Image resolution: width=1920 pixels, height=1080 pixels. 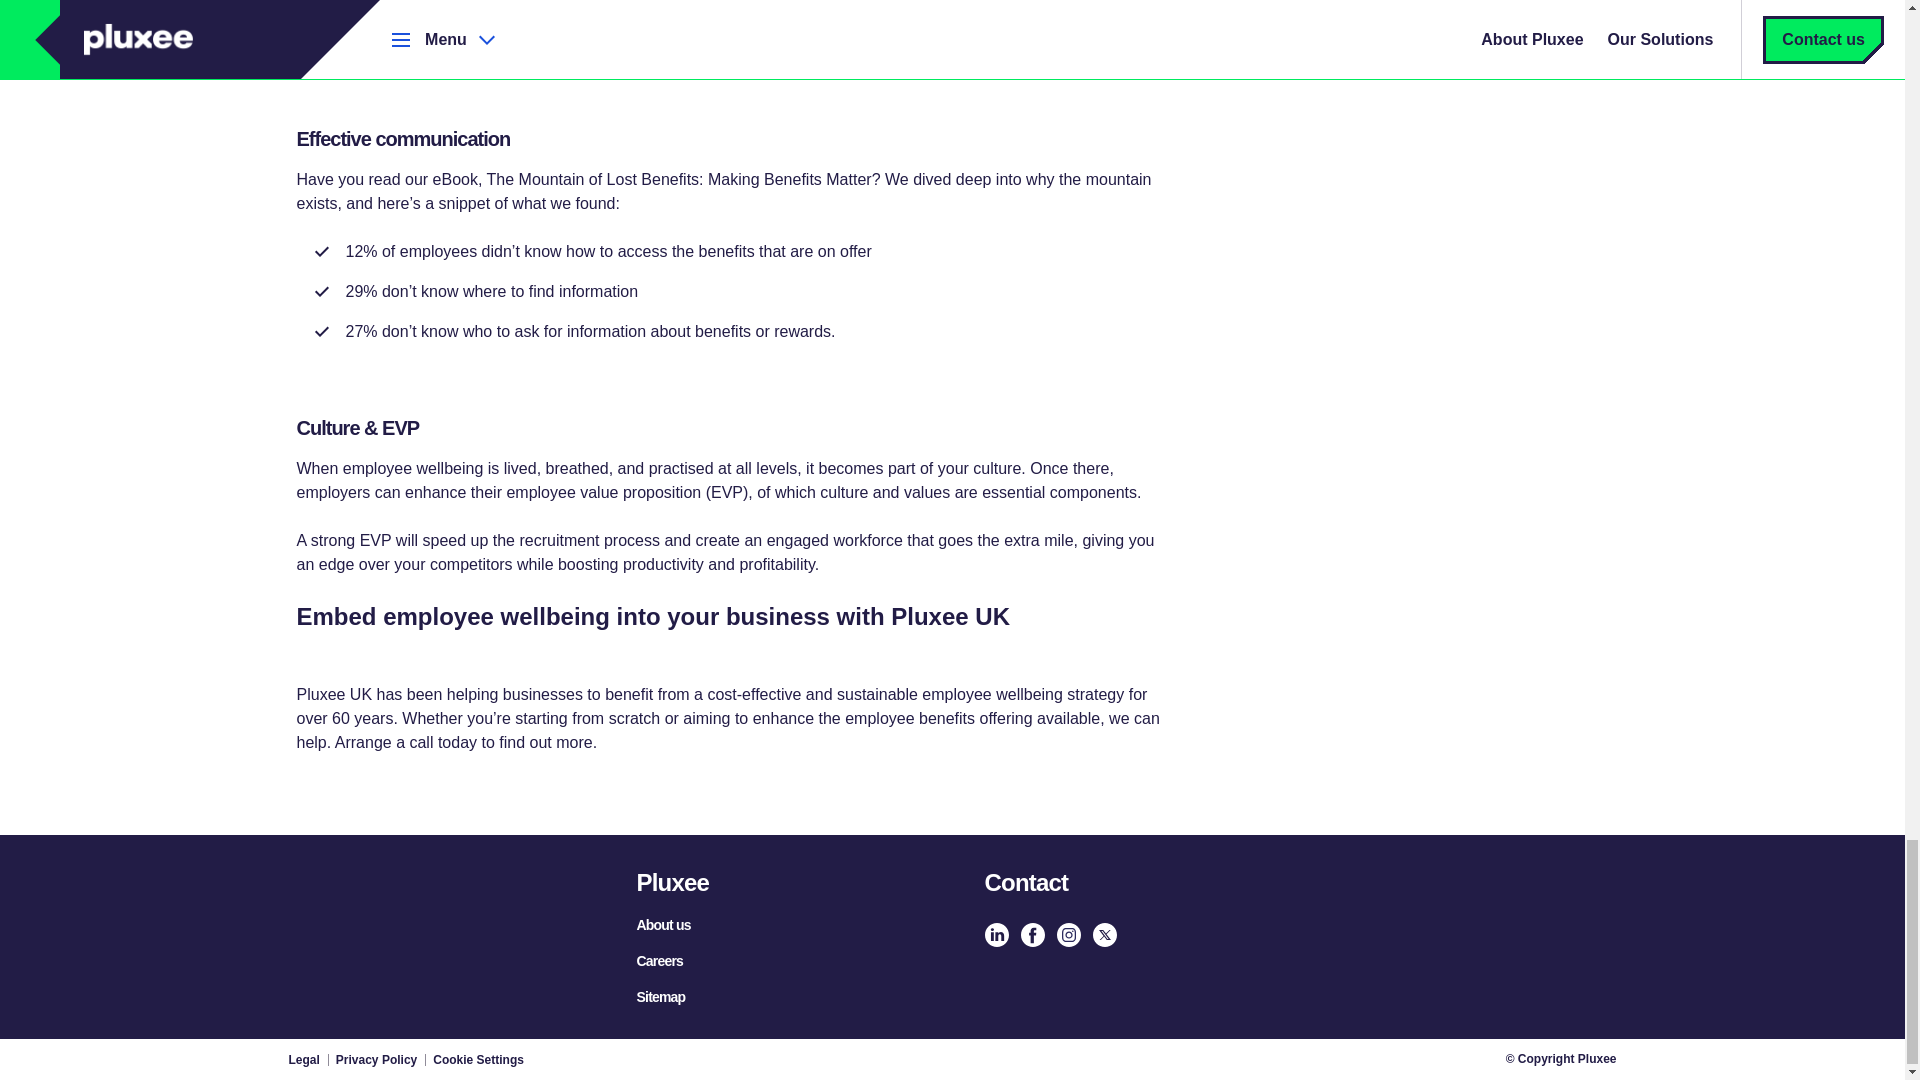 What do you see at coordinates (1068, 935) in the screenshot?
I see `Instagram` at bounding box center [1068, 935].